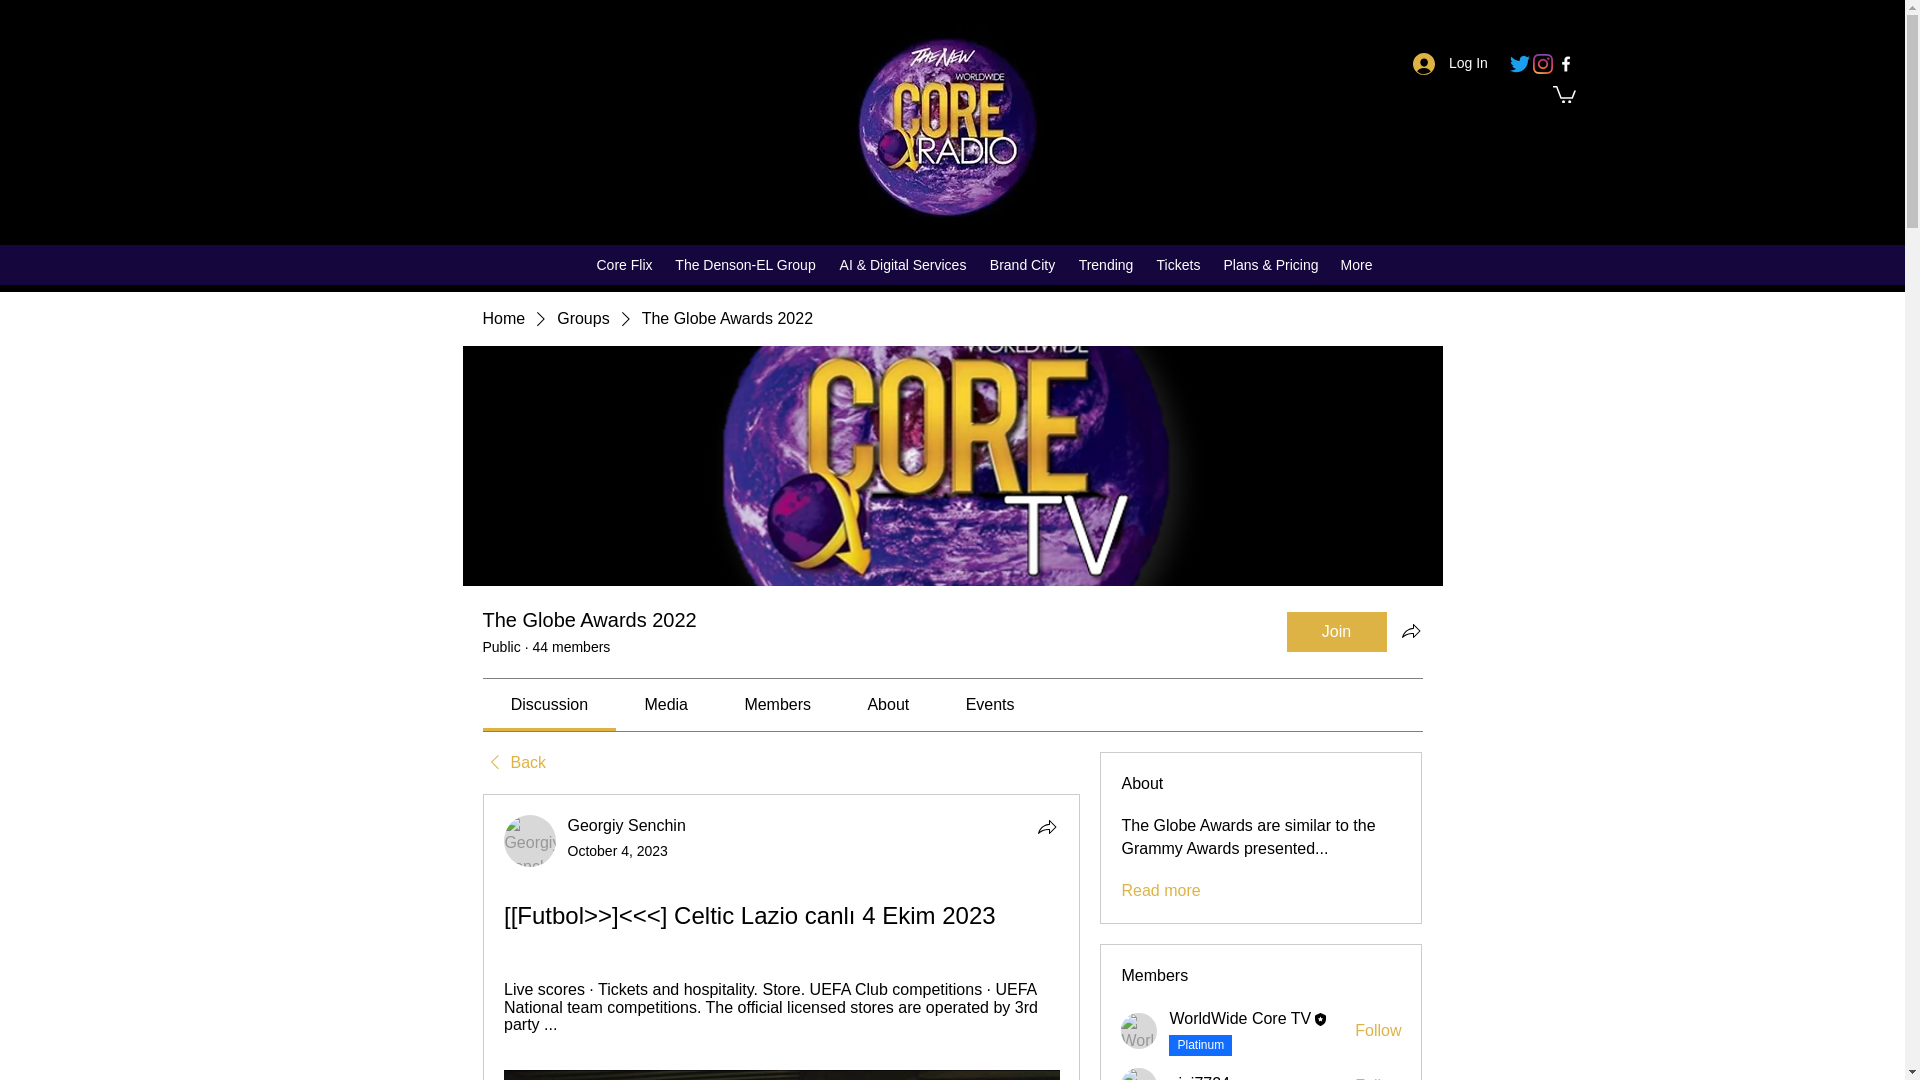 Image resolution: width=1920 pixels, height=1080 pixels. Describe the element at coordinates (1139, 1074) in the screenshot. I see `qiqi7724` at that location.